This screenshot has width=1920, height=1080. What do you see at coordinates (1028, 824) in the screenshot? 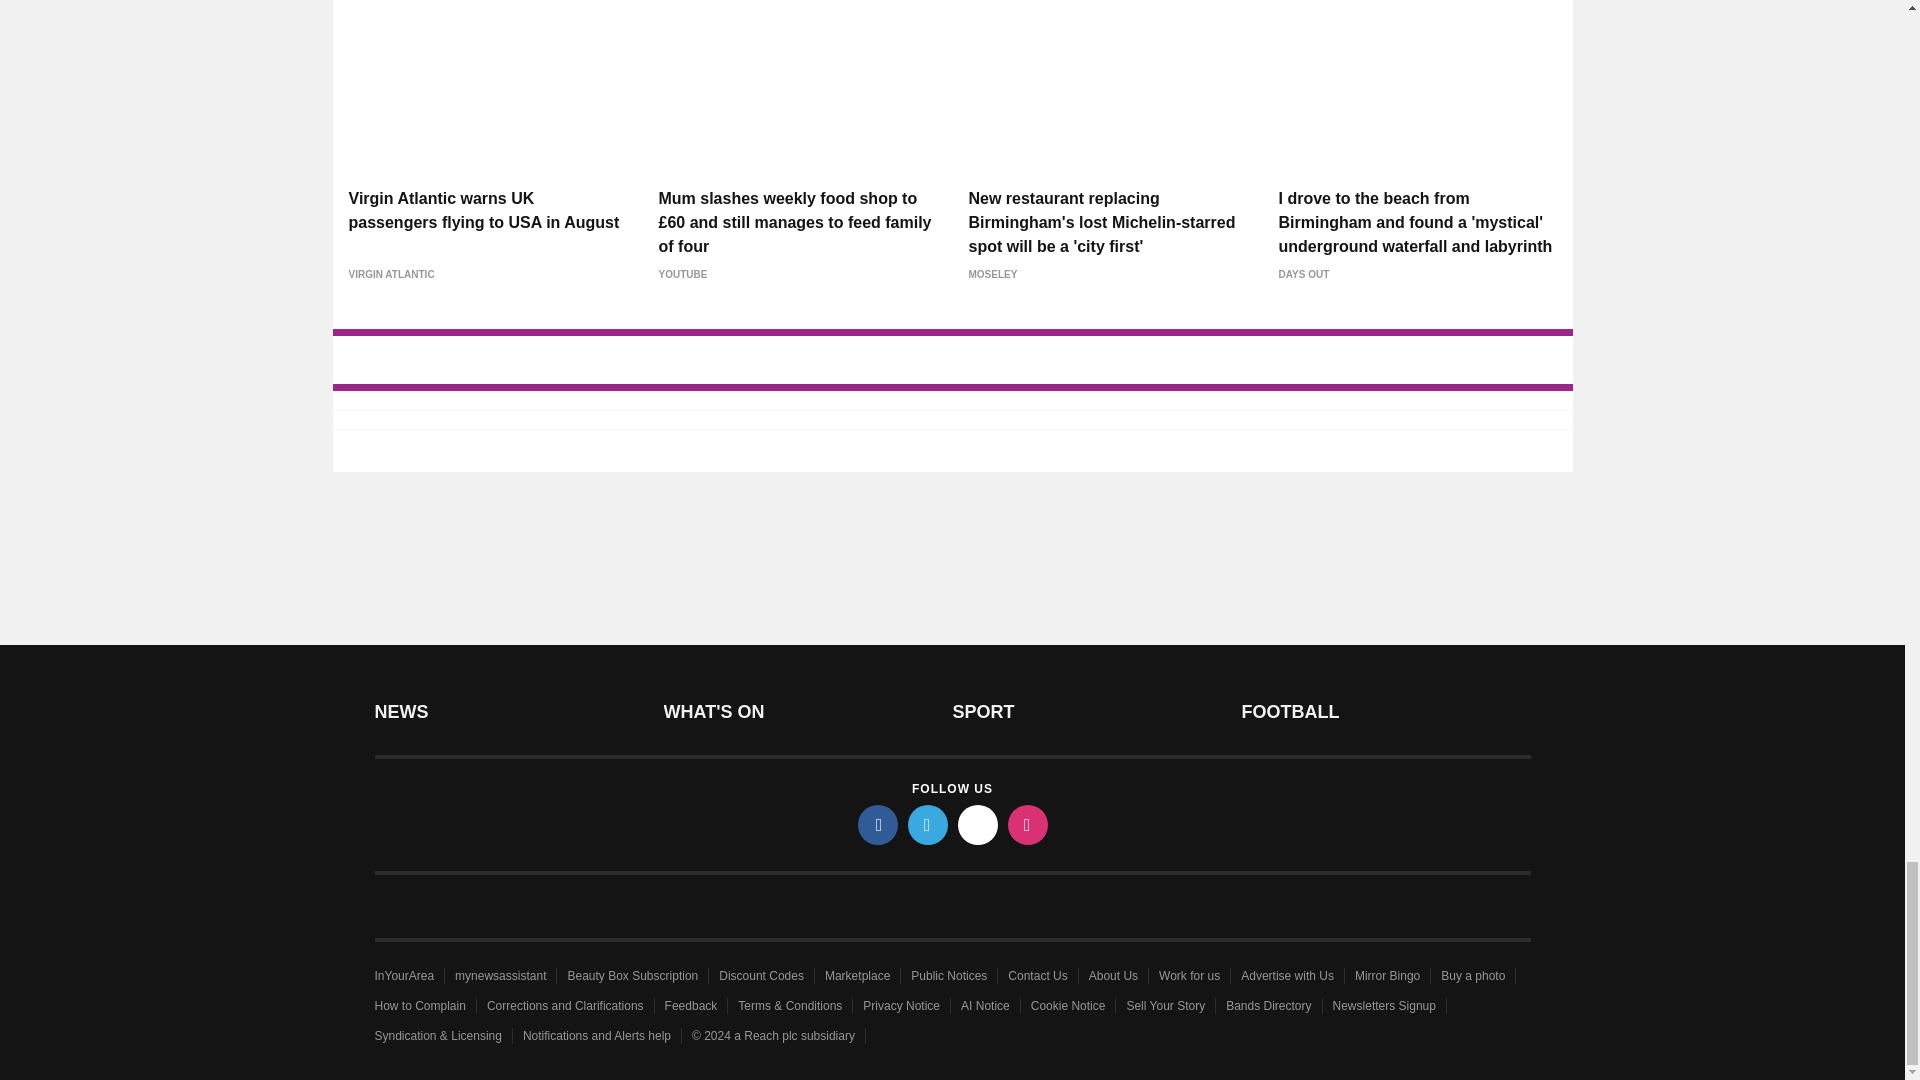
I see `instagram` at bounding box center [1028, 824].